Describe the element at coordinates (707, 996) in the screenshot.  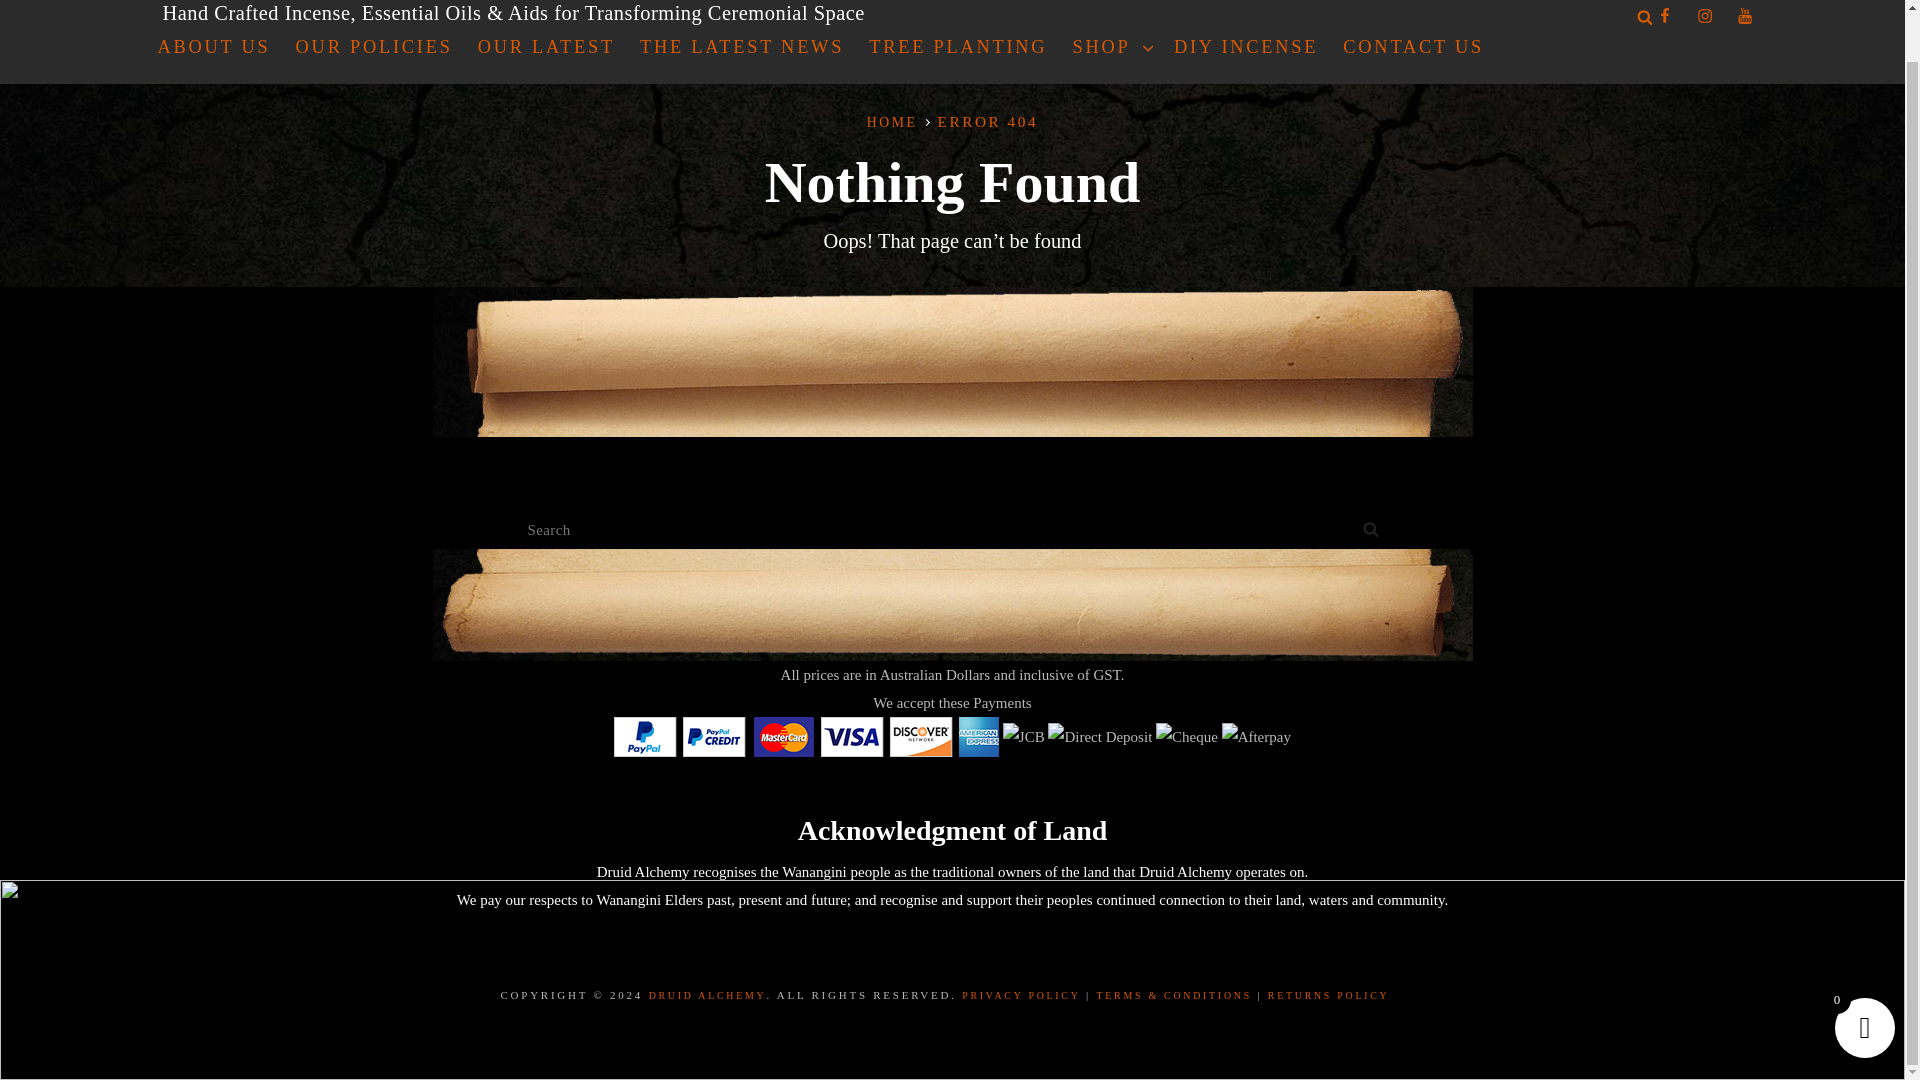
I see `DRUID ALCHEMY` at that location.